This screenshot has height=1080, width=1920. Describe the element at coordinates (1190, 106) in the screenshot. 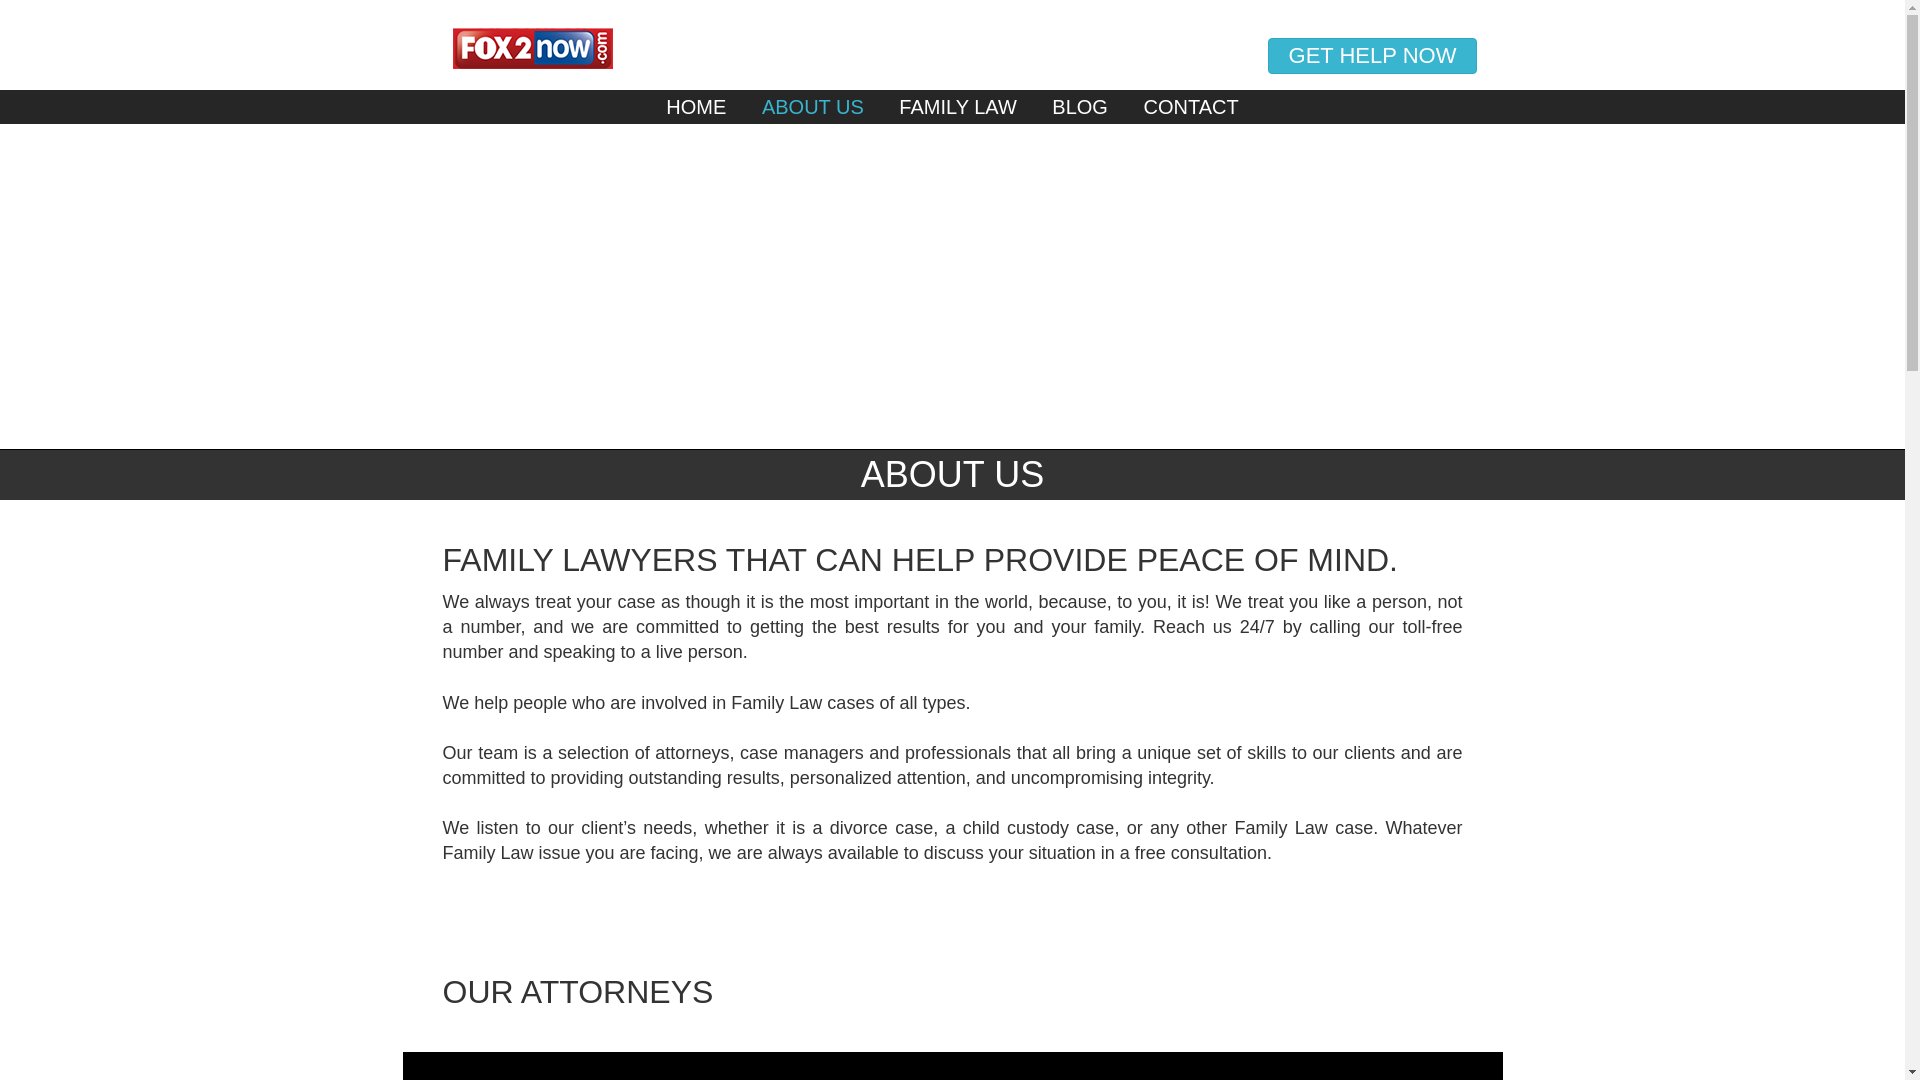

I see `CONTACT` at that location.